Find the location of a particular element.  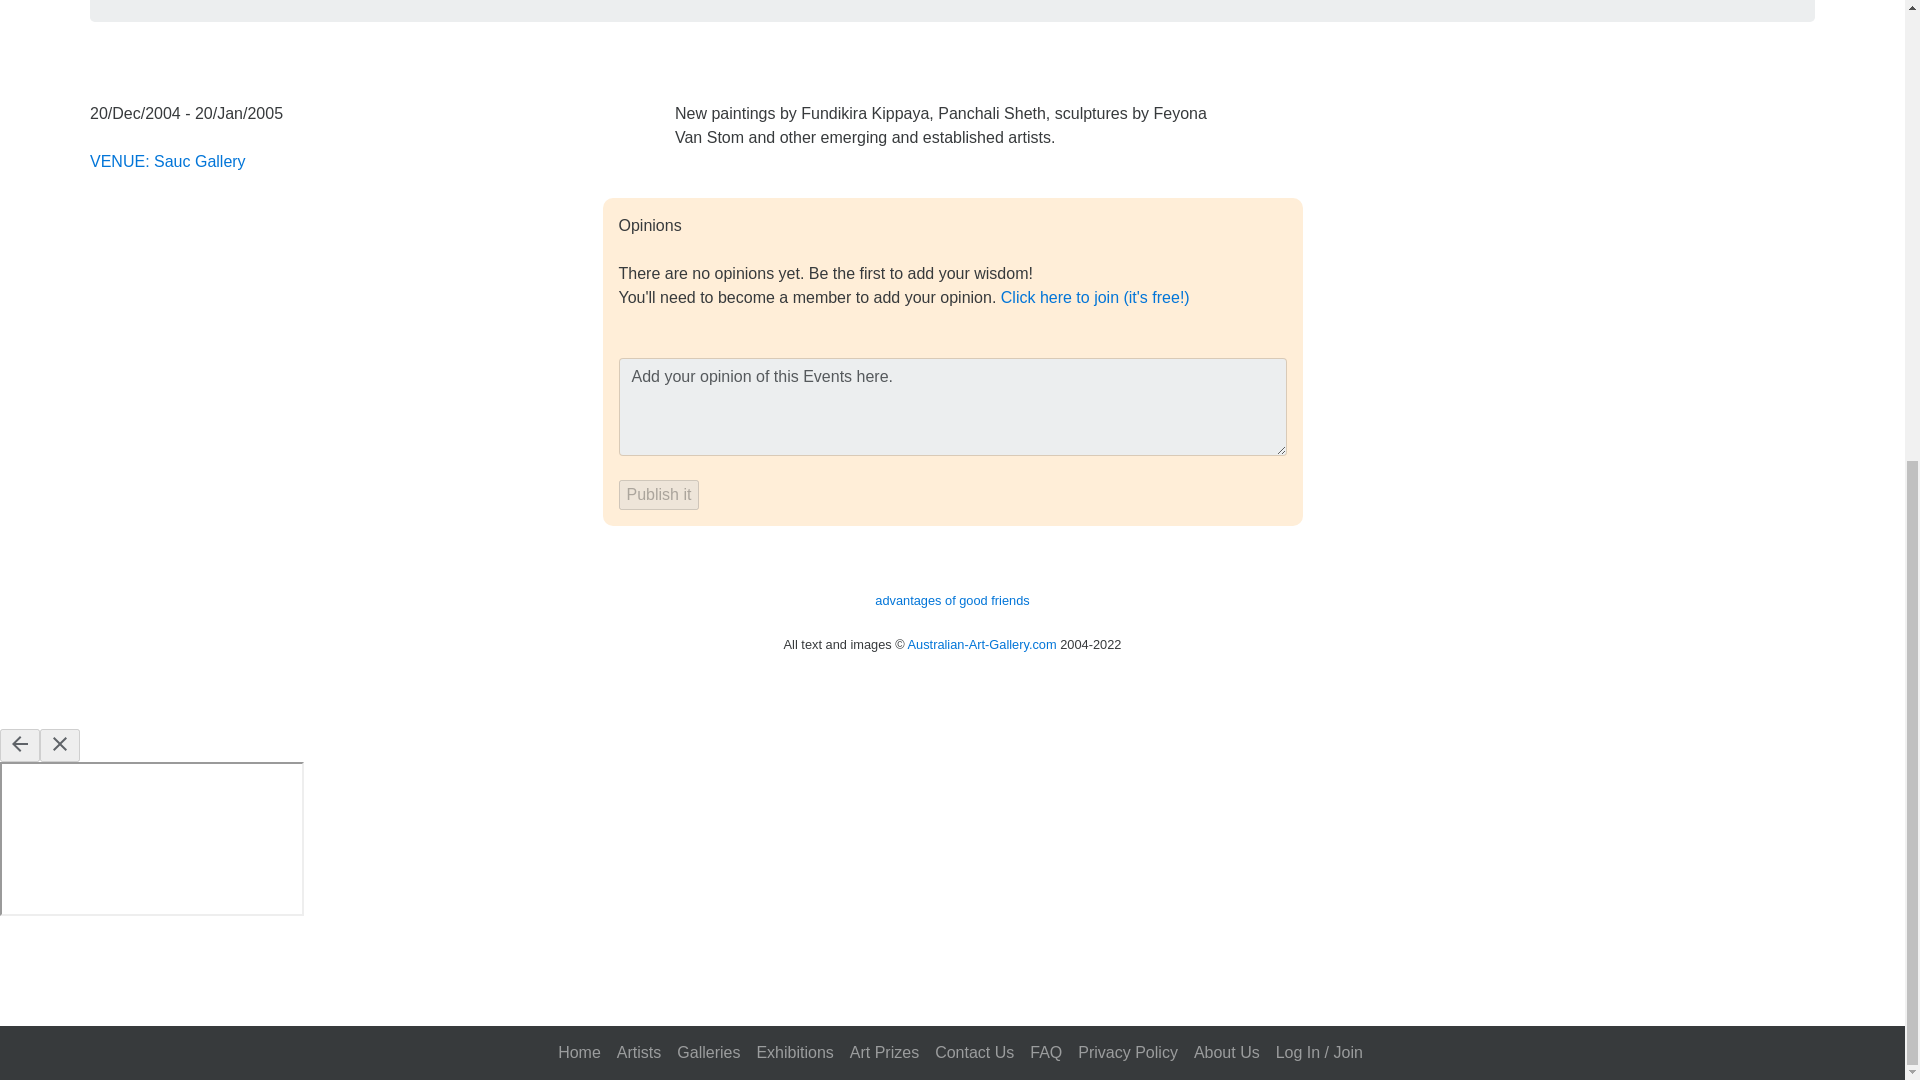

Who are we? Where are we? is located at coordinates (1226, 254).